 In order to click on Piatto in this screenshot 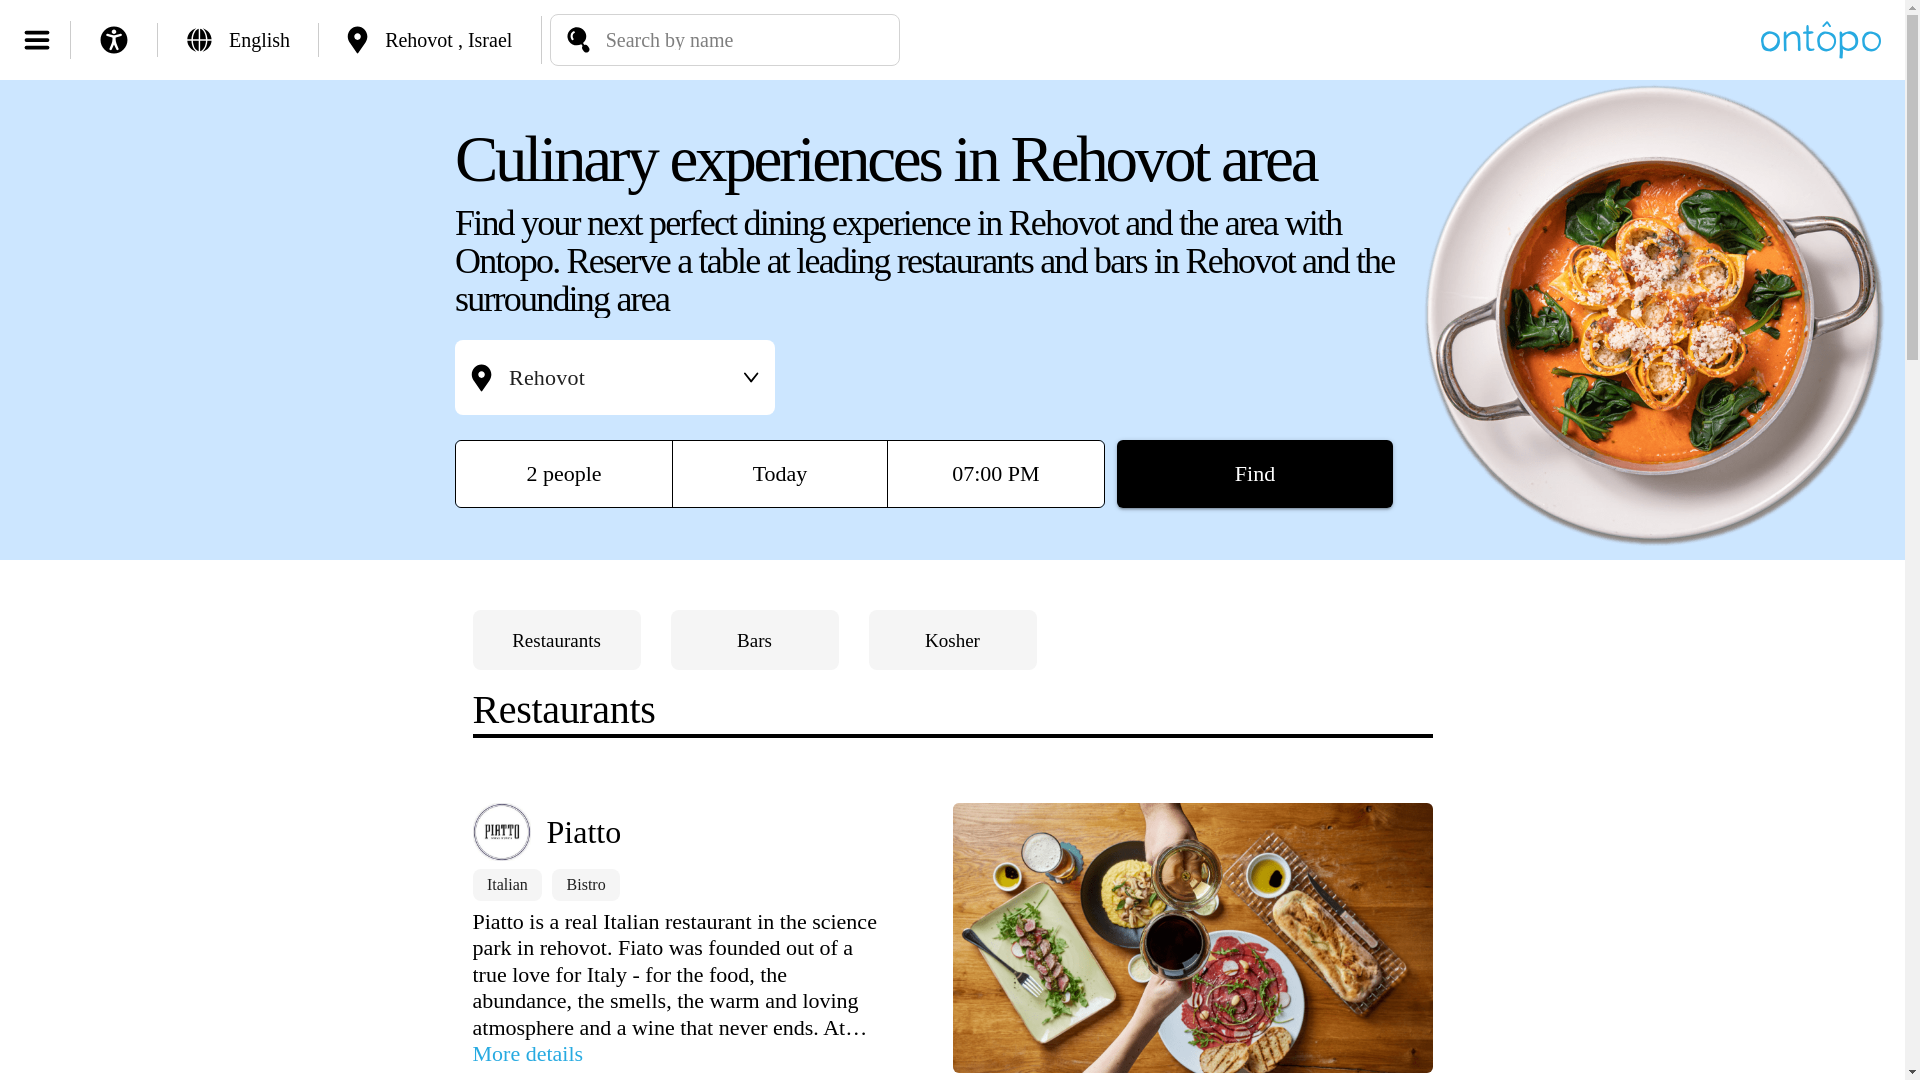, I will do `click(712, 832)`.